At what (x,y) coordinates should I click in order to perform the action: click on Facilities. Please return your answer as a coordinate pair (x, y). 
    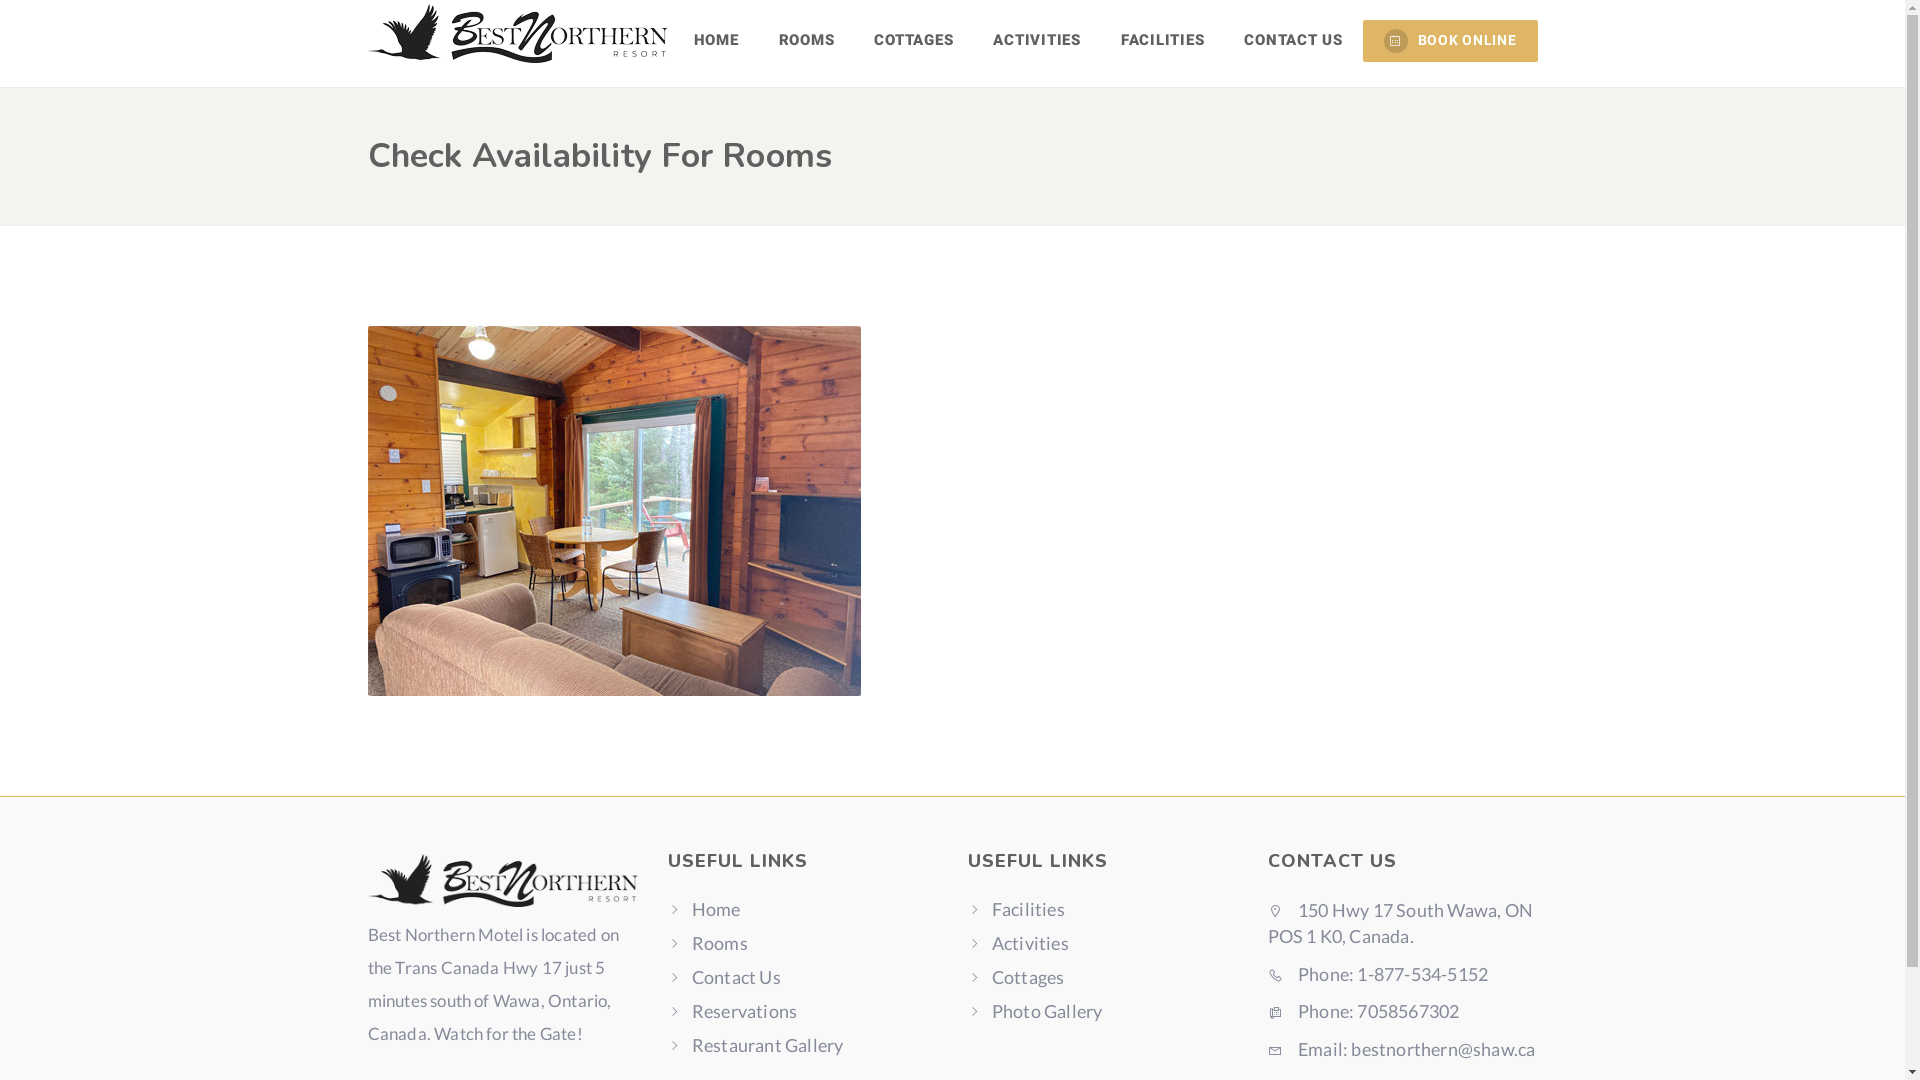
    Looking at the image, I should click on (1028, 909).